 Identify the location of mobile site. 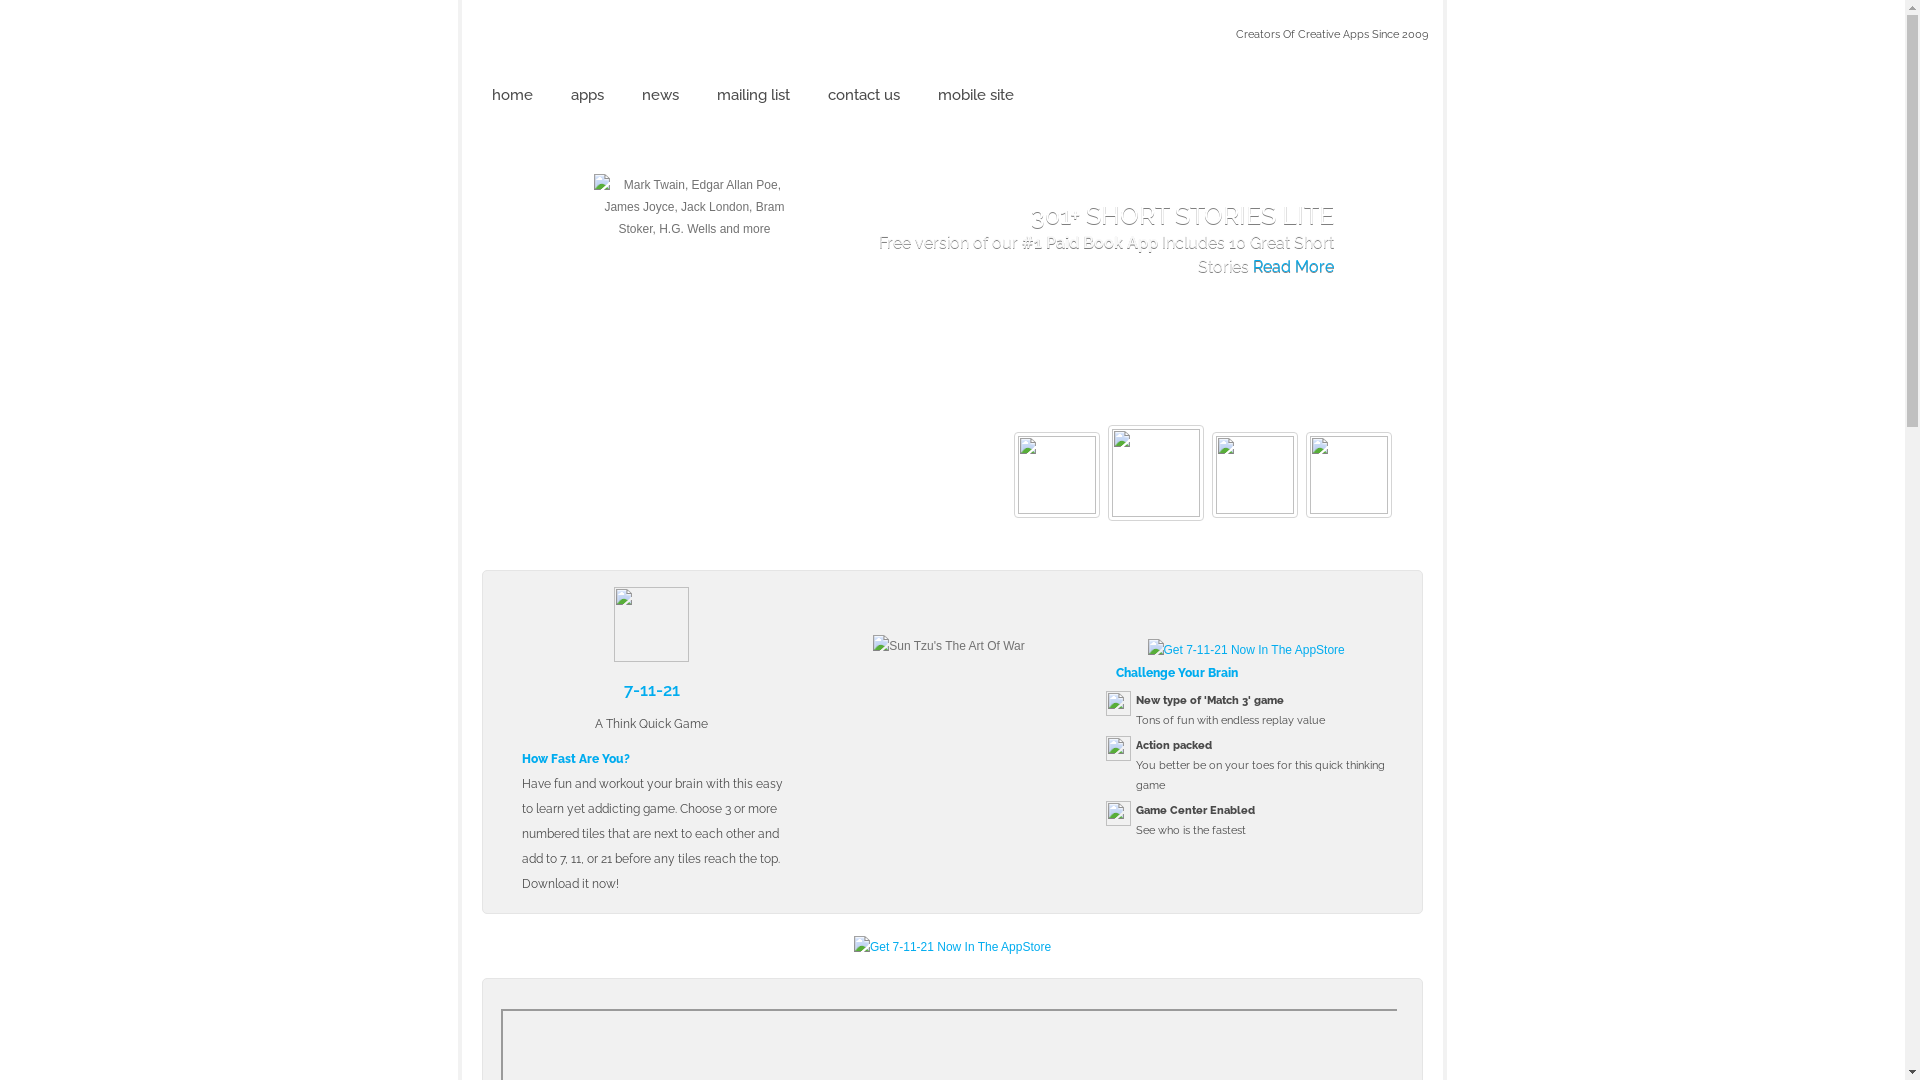
(976, 96).